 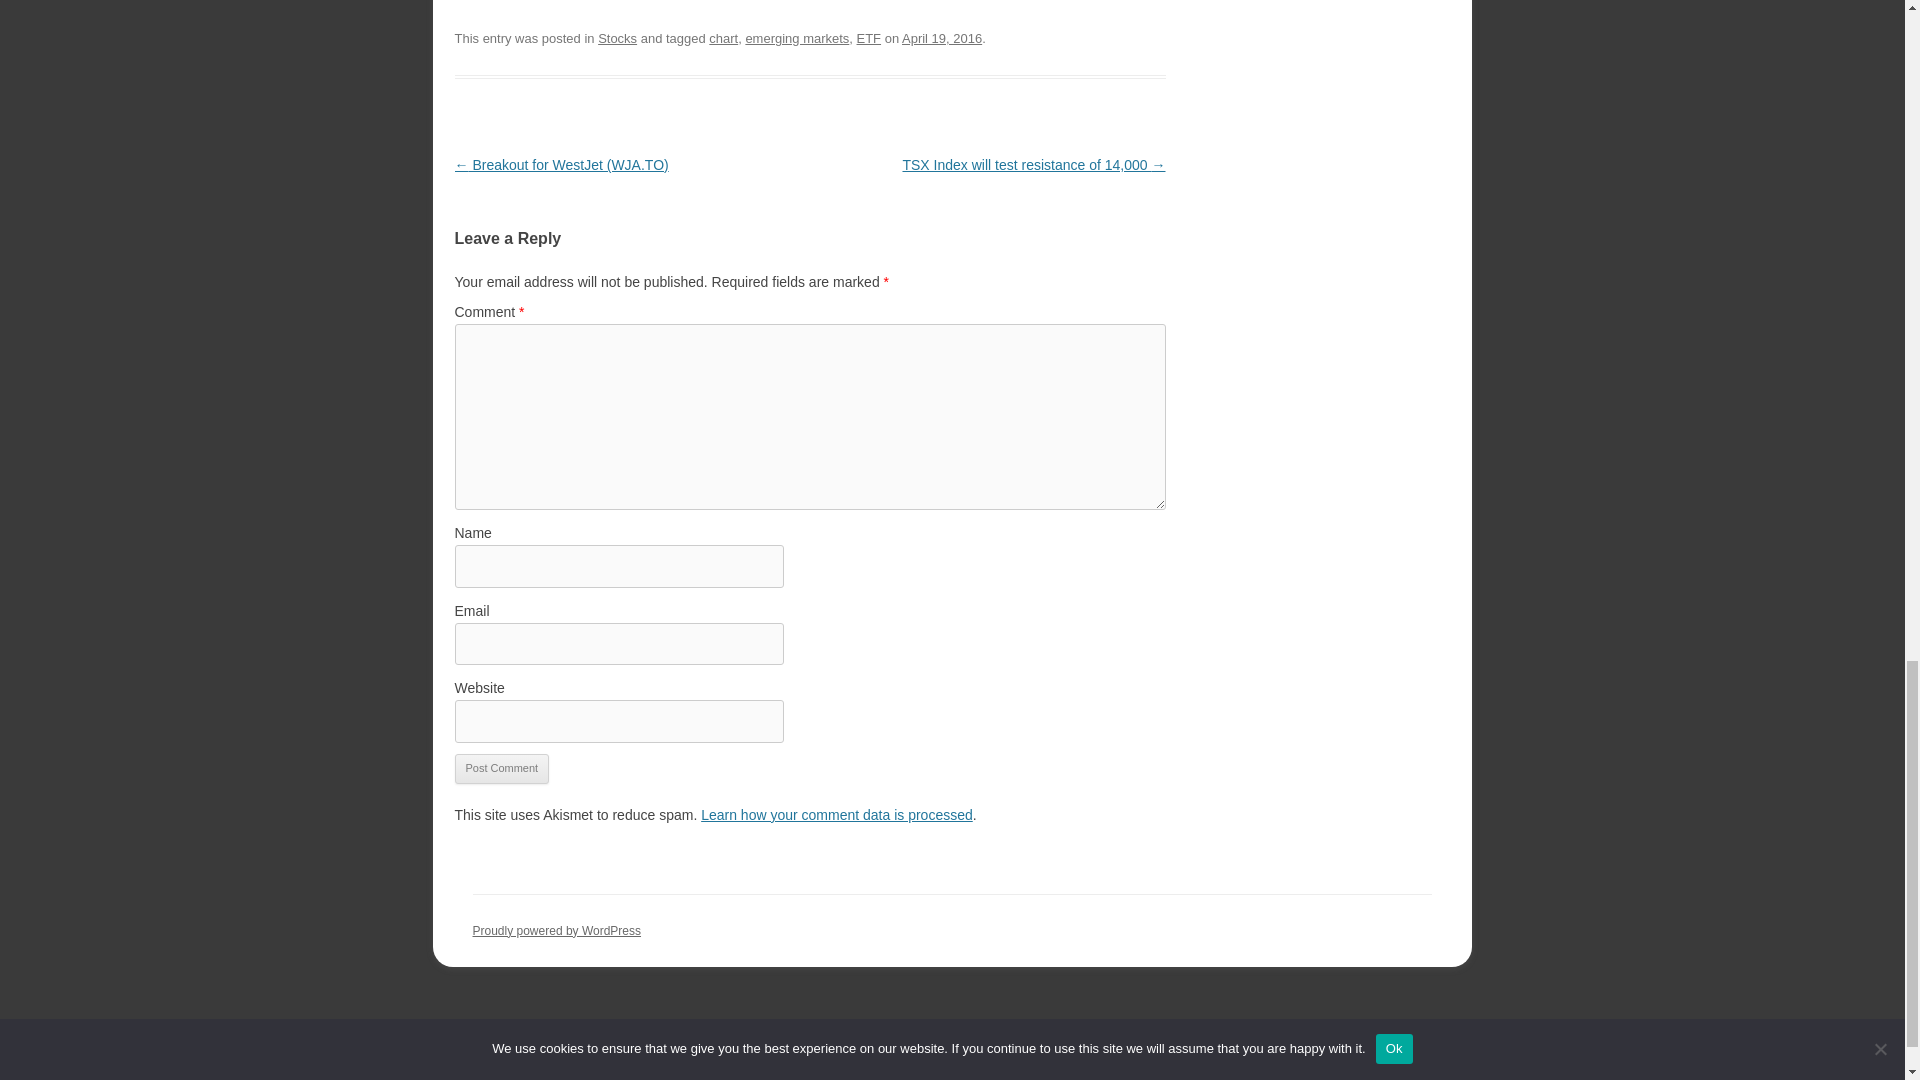 I want to click on April 19, 2016, so click(x=942, y=38).